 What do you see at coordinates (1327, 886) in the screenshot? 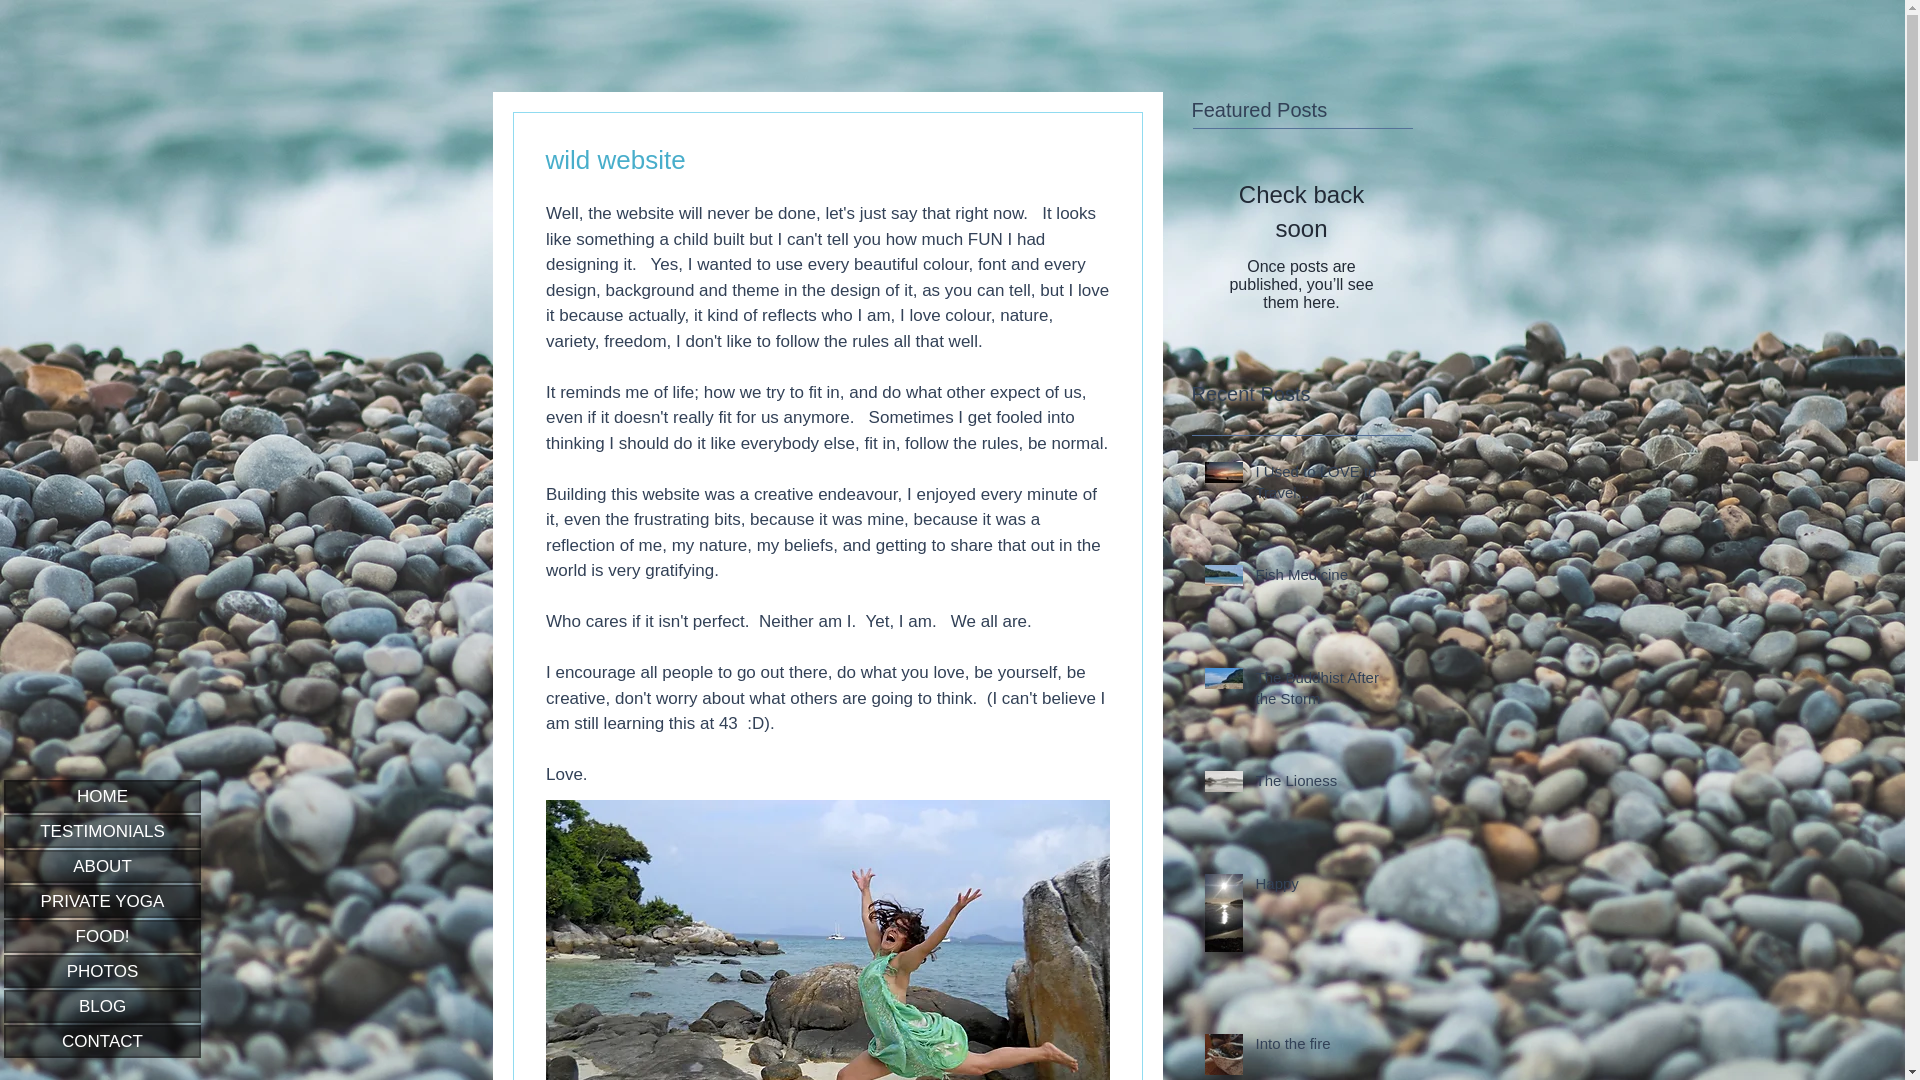
I see `Happy` at bounding box center [1327, 886].